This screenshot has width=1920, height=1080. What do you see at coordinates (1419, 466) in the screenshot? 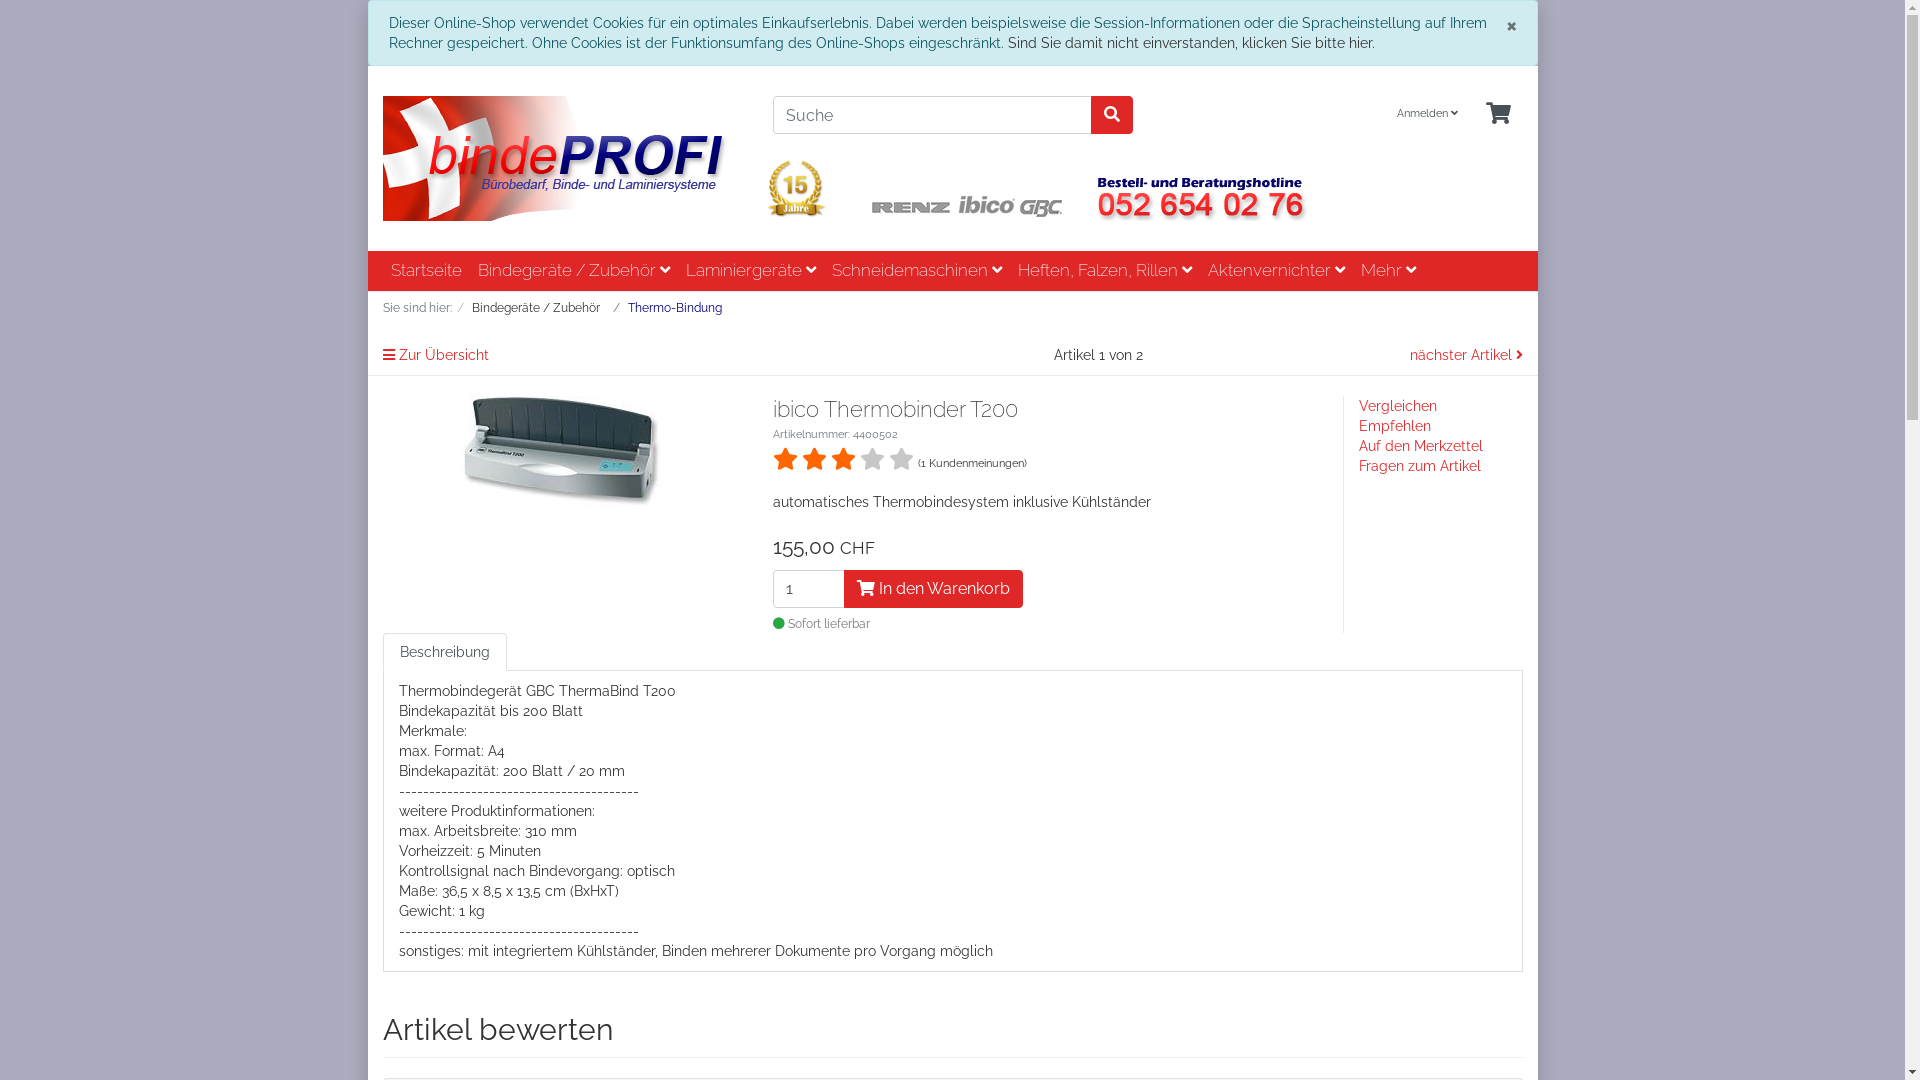
I see `Fragen zum Artikel` at bounding box center [1419, 466].